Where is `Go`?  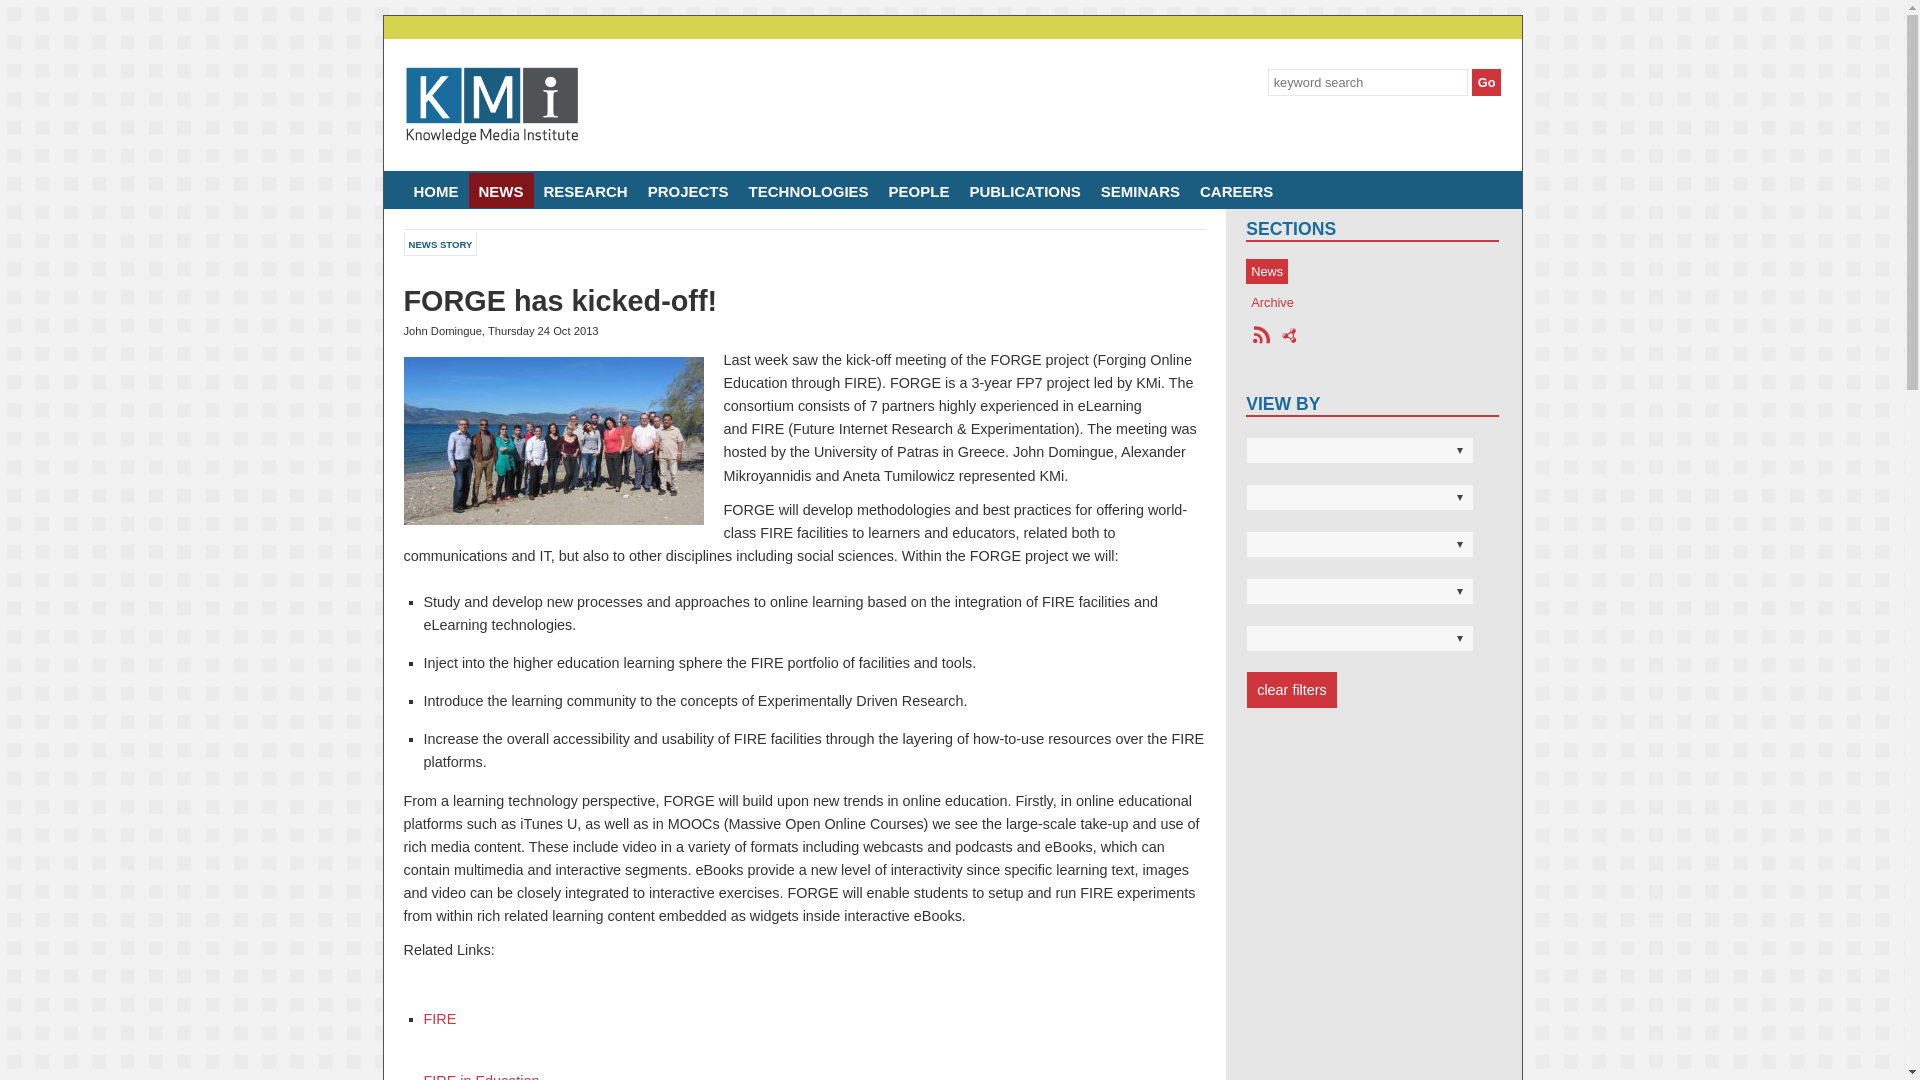
Go is located at coordinates (1486, 82).